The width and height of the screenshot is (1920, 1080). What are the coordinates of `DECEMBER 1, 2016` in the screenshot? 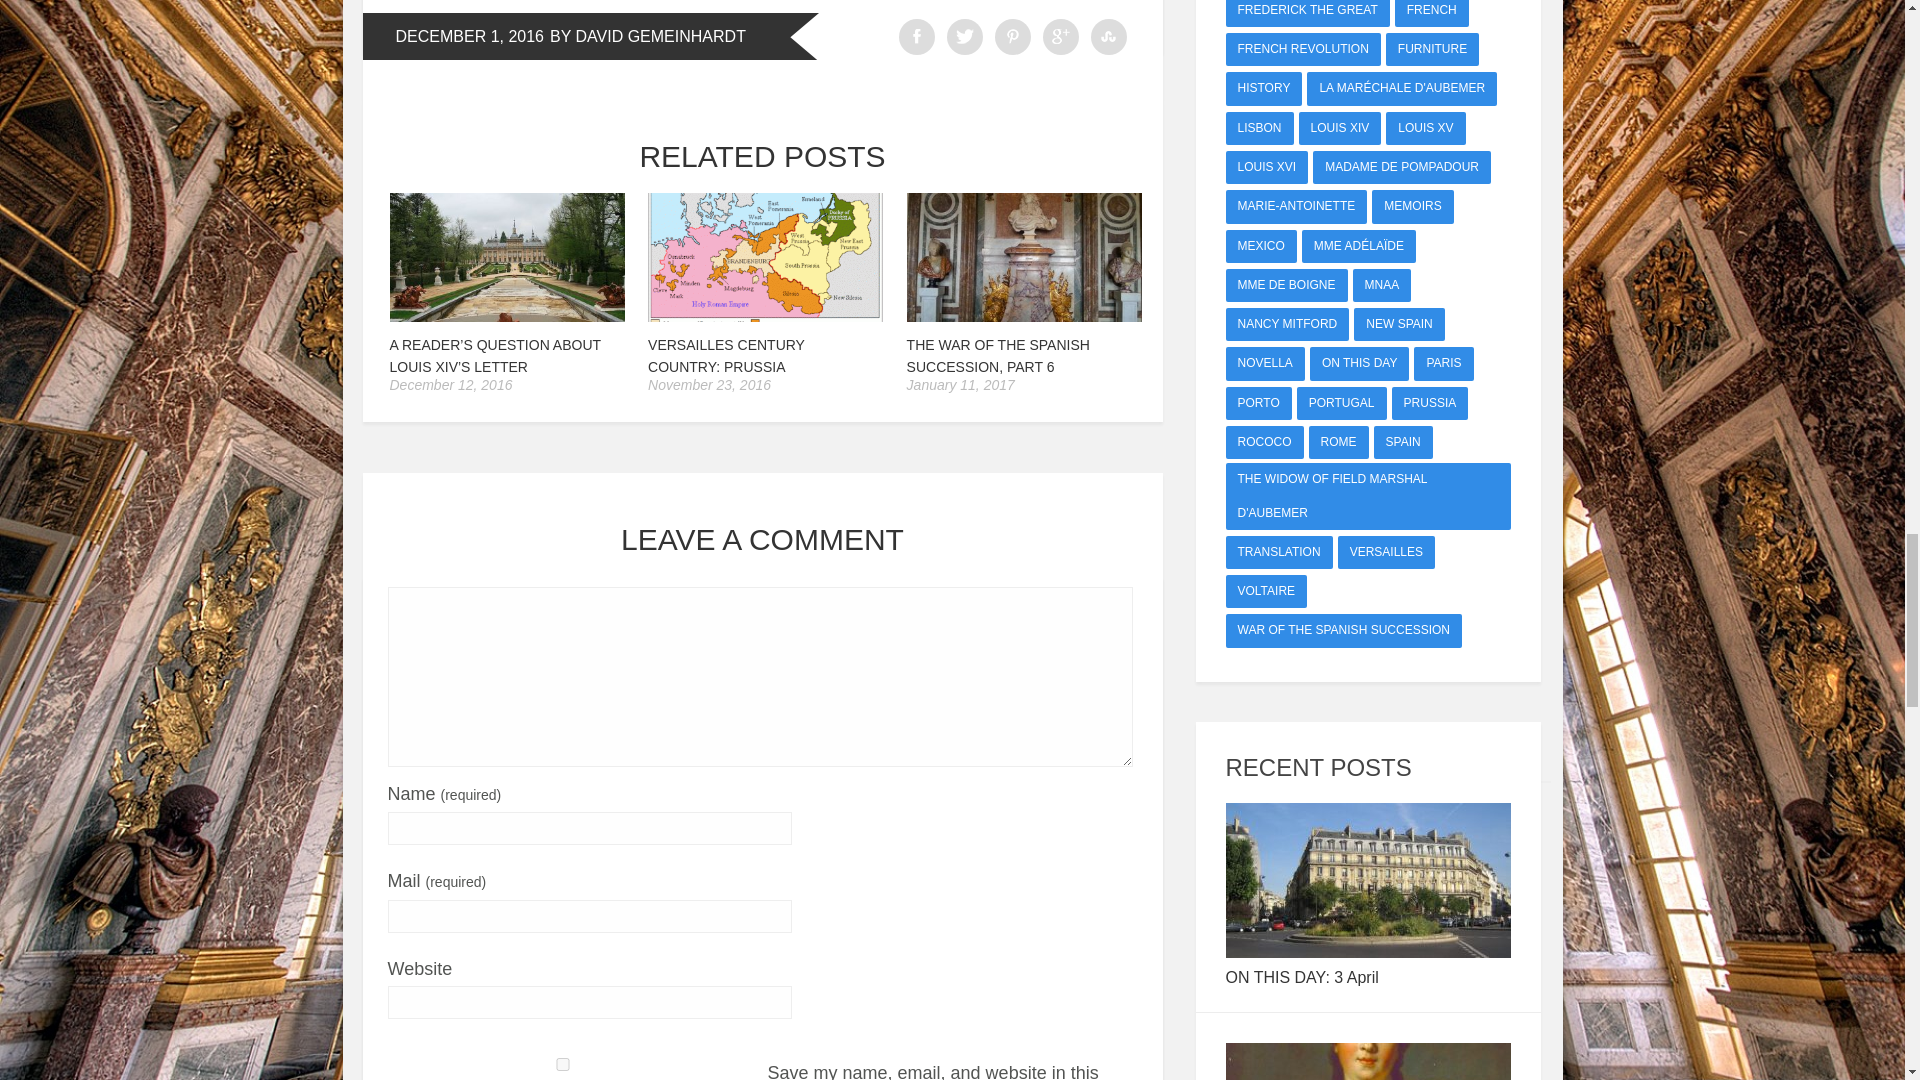 It's located at (469, 38).